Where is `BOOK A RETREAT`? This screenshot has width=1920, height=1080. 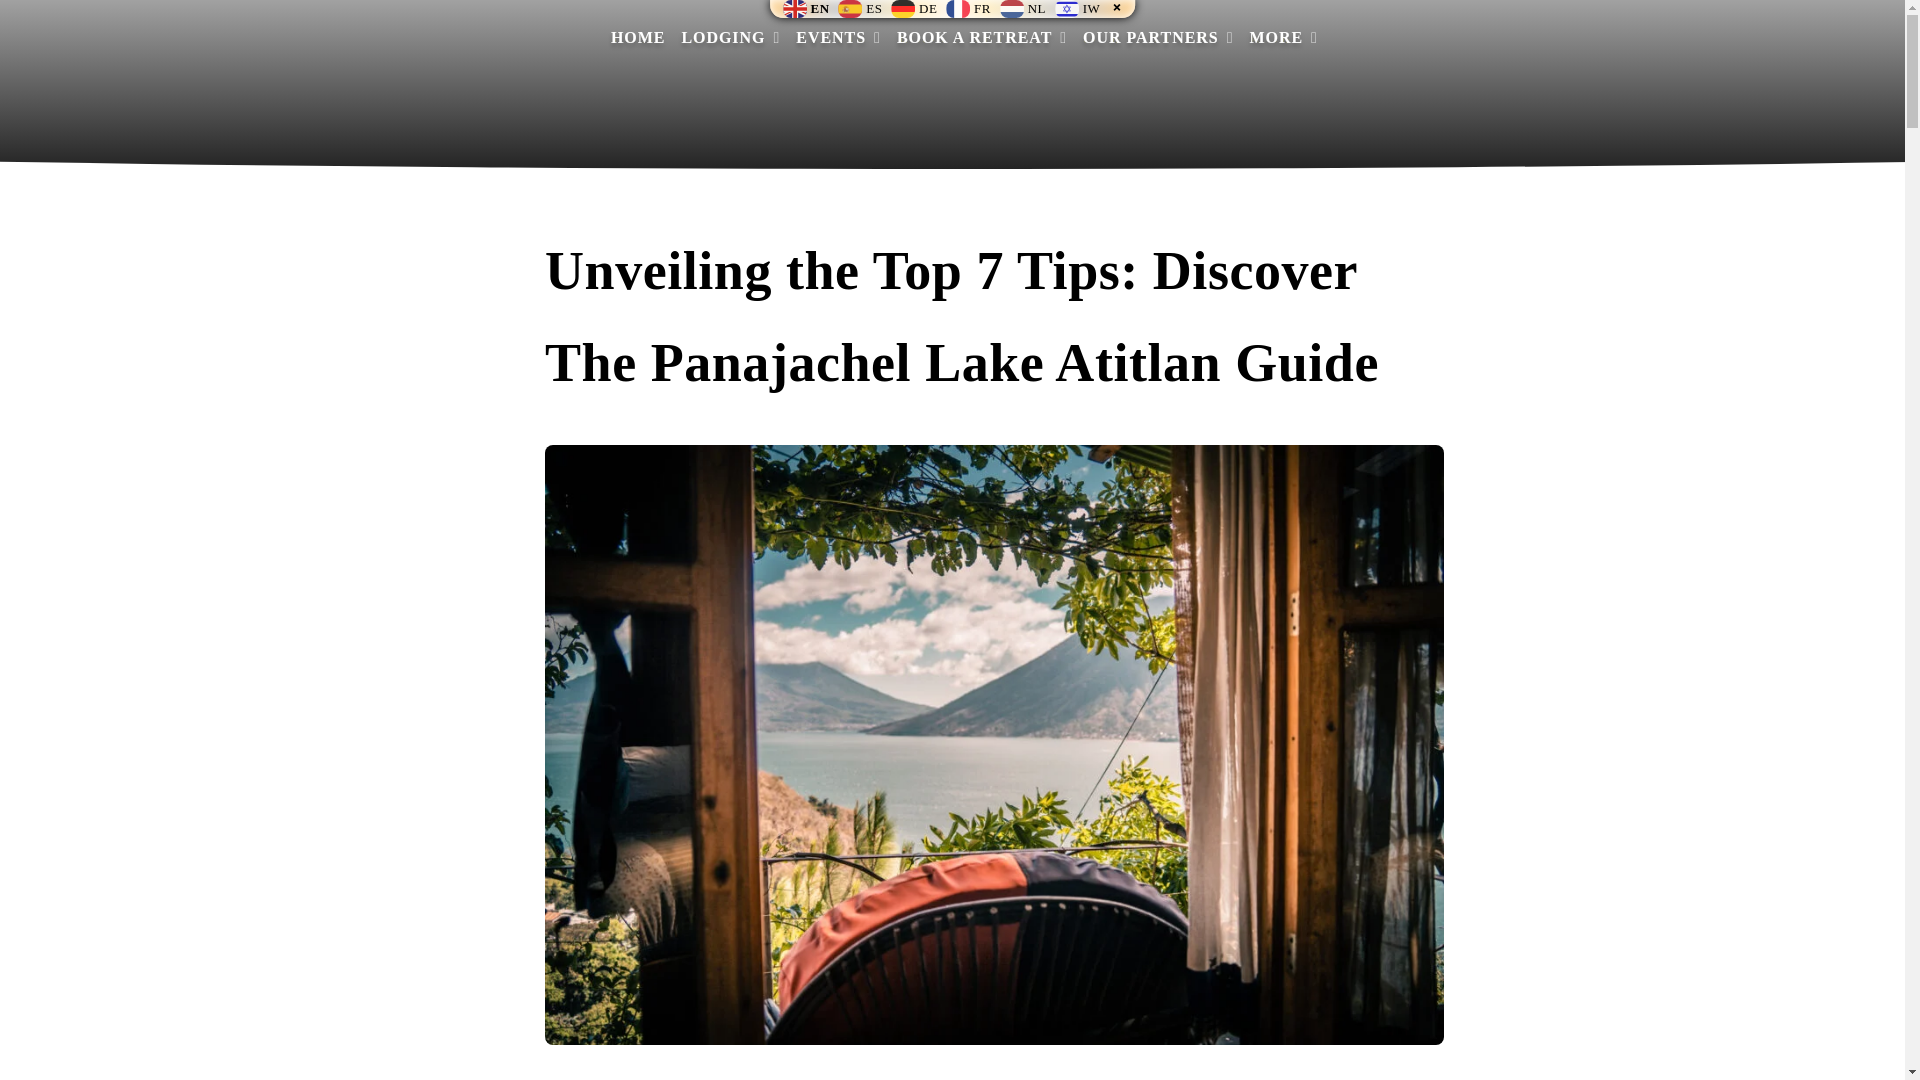 BOOK A RETREAT is located at coordinates (982, 35).